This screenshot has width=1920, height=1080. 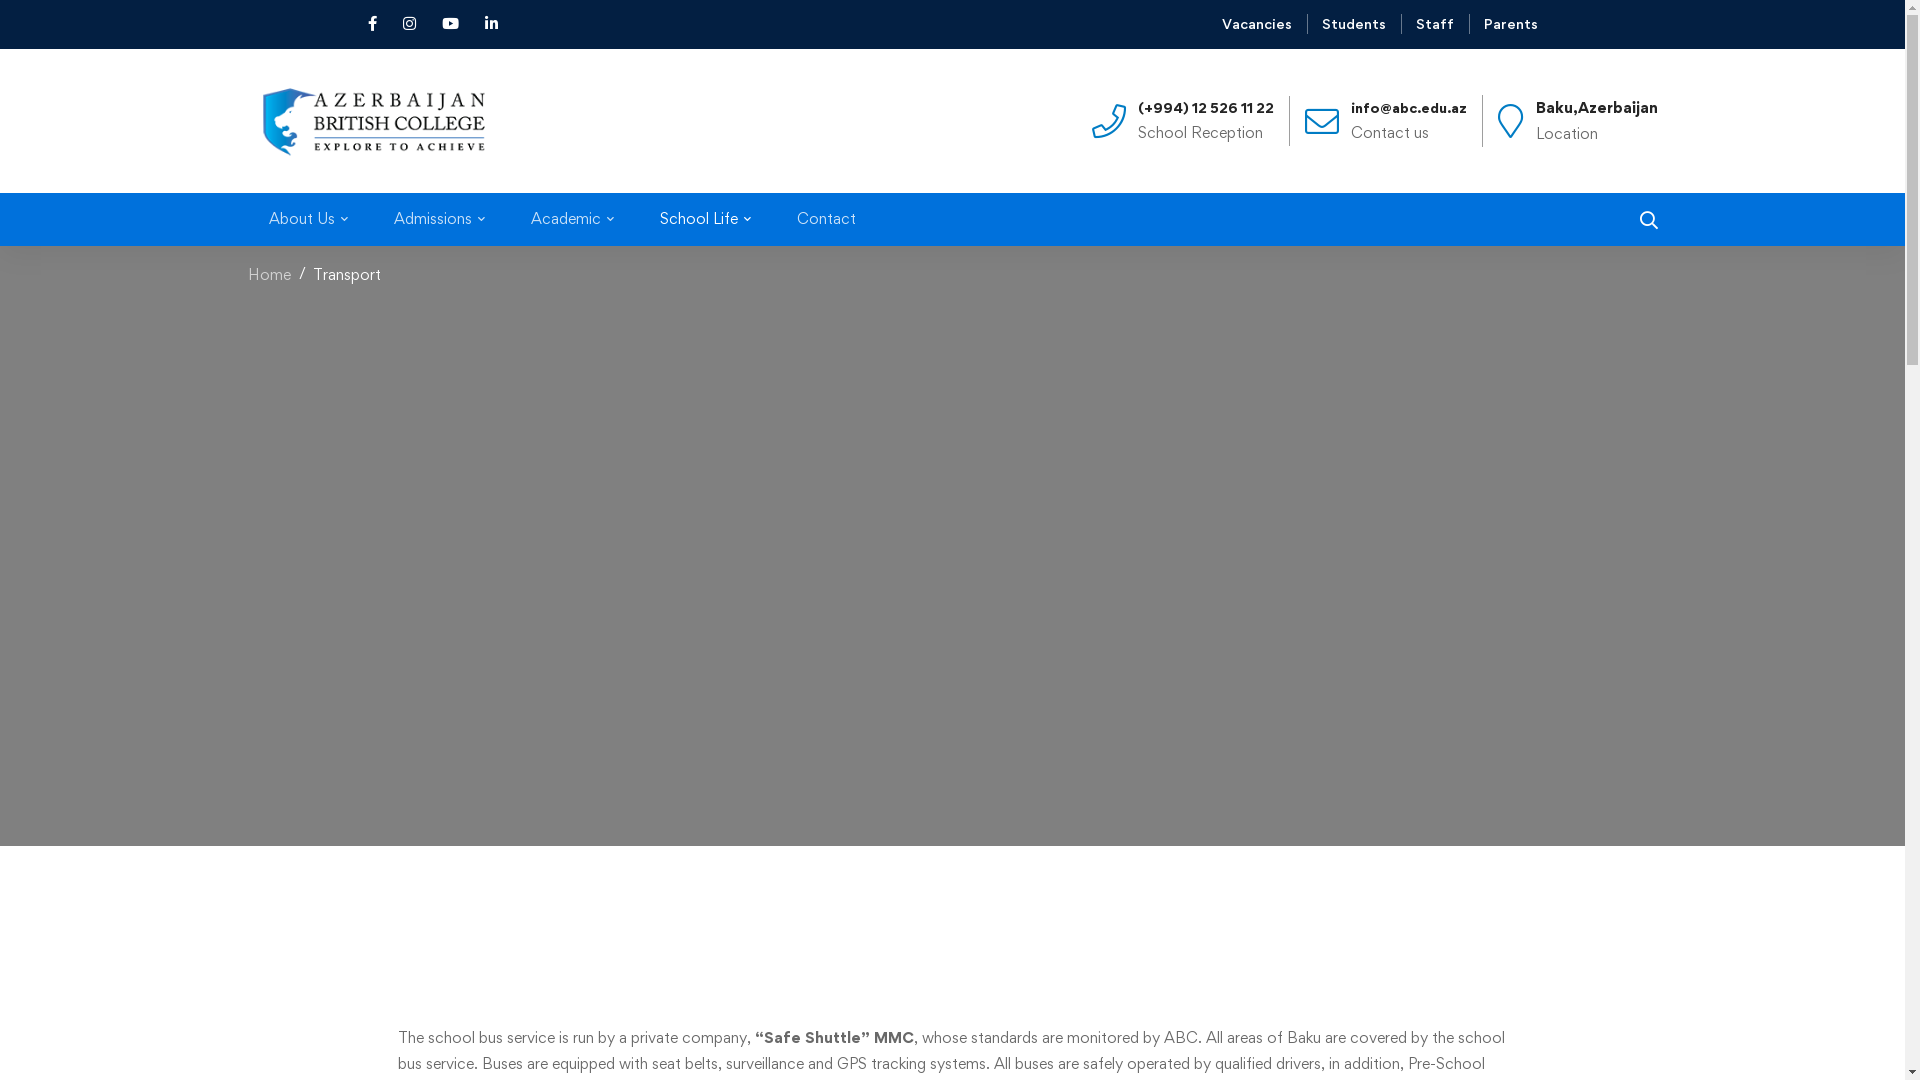 I want to click on Contact, so click(x=826, y=219).